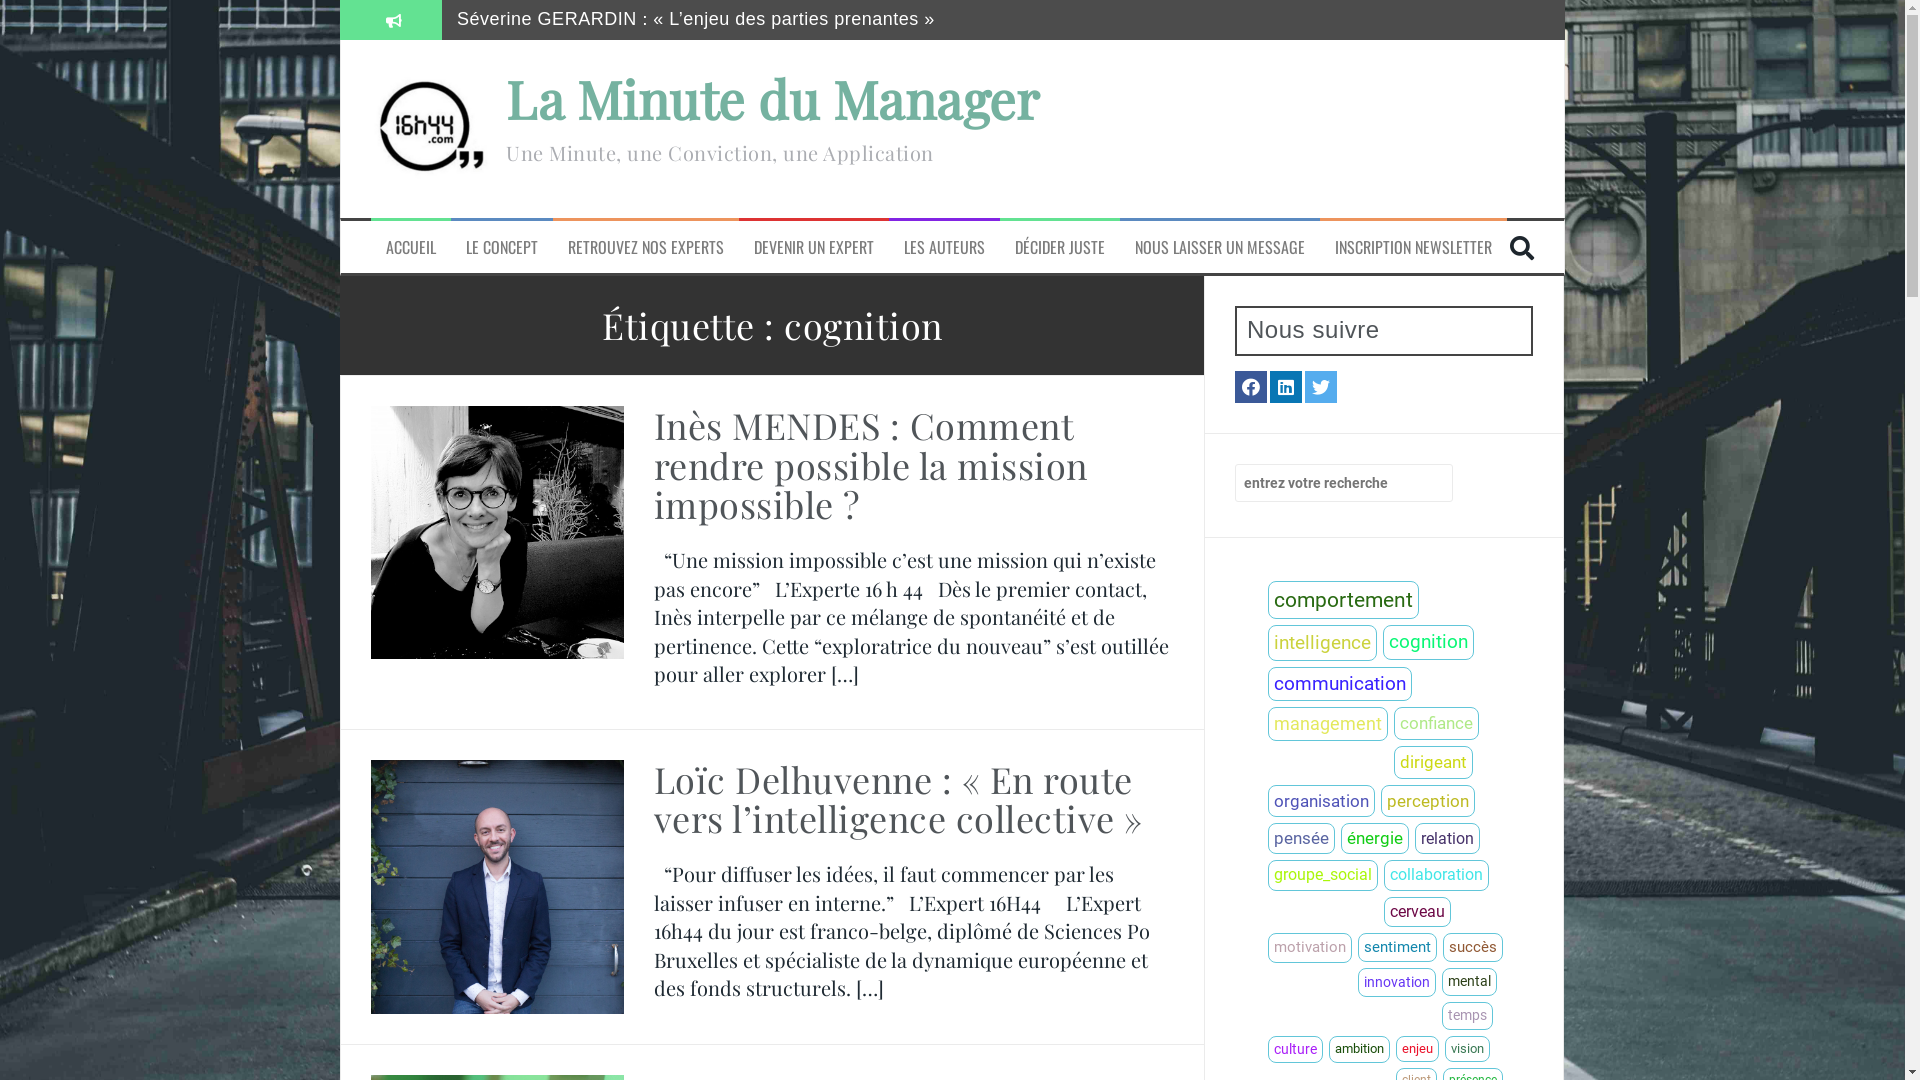  I want to click on communication, so click(1340, 684).